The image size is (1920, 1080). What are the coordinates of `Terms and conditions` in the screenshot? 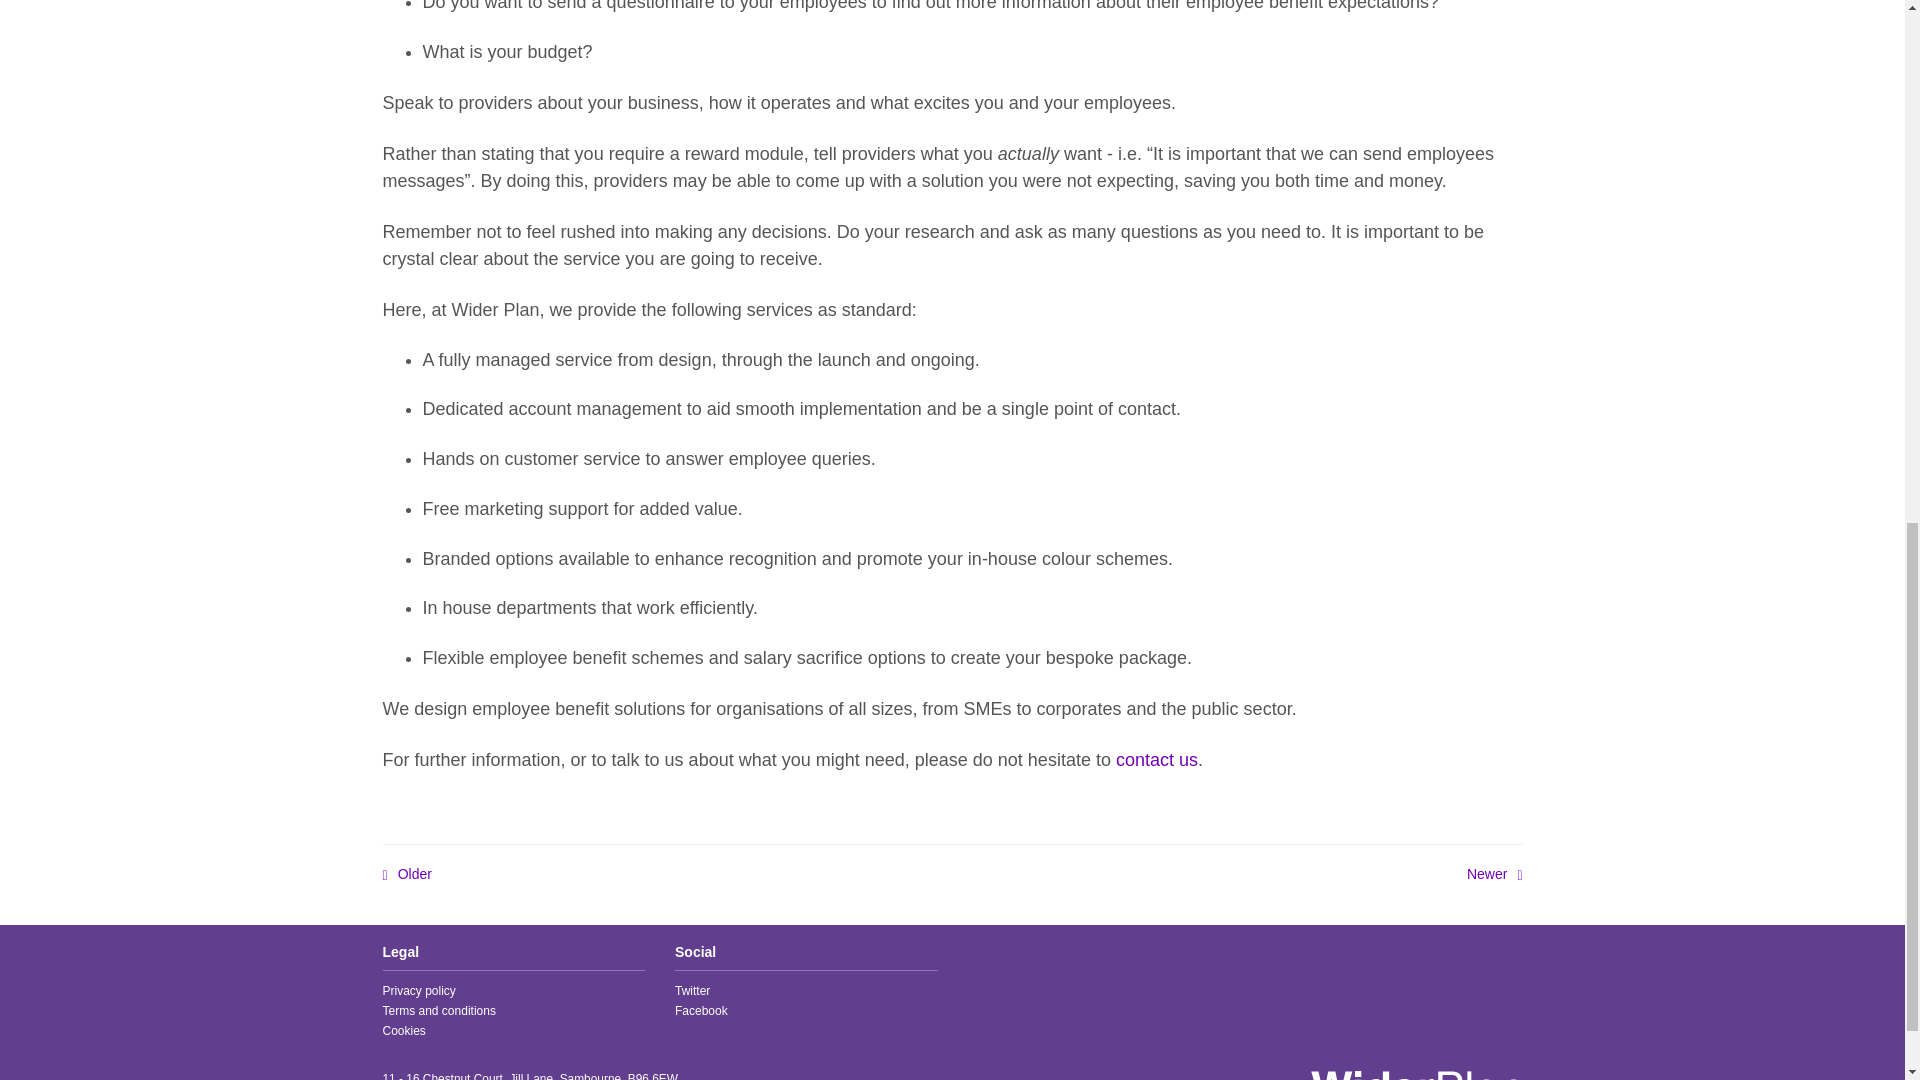 It's located at (438, 1011).